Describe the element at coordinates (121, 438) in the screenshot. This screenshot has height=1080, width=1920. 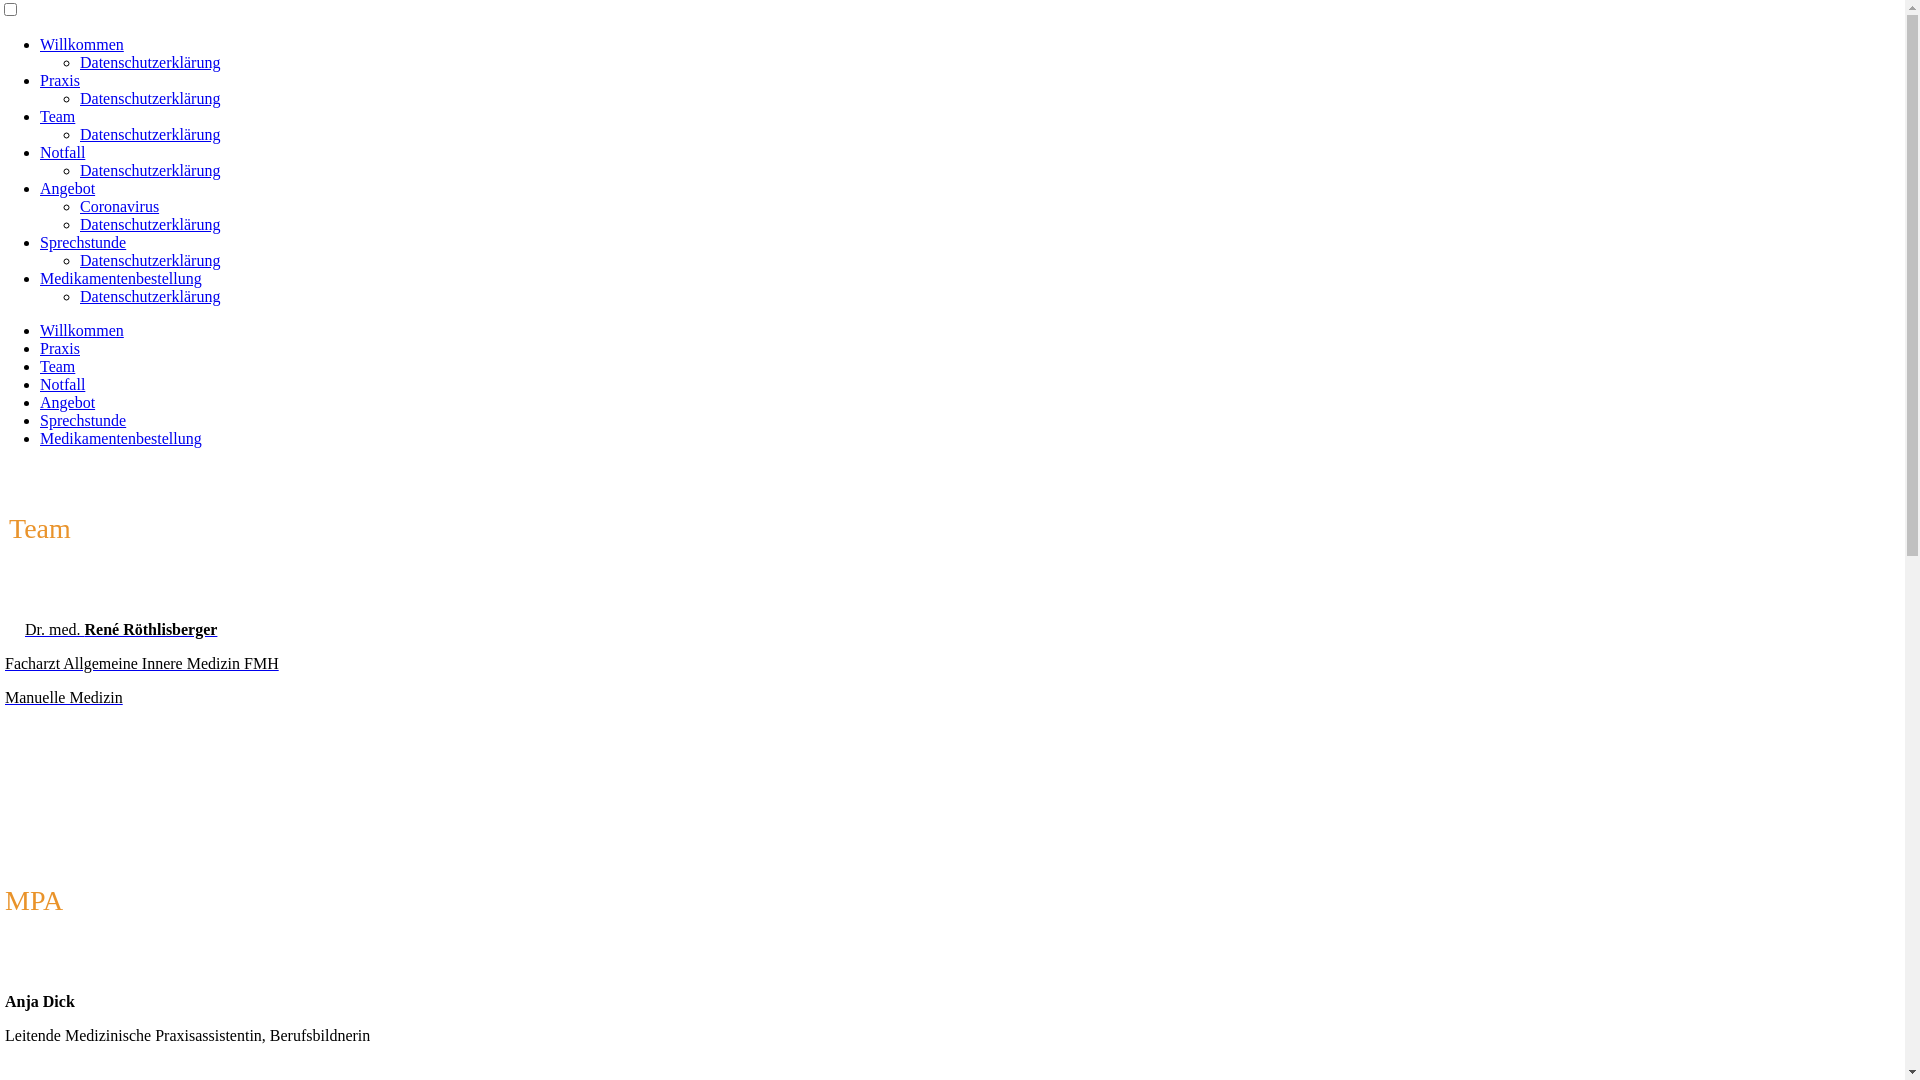
I see `Medikamentenbestellung` at that location.